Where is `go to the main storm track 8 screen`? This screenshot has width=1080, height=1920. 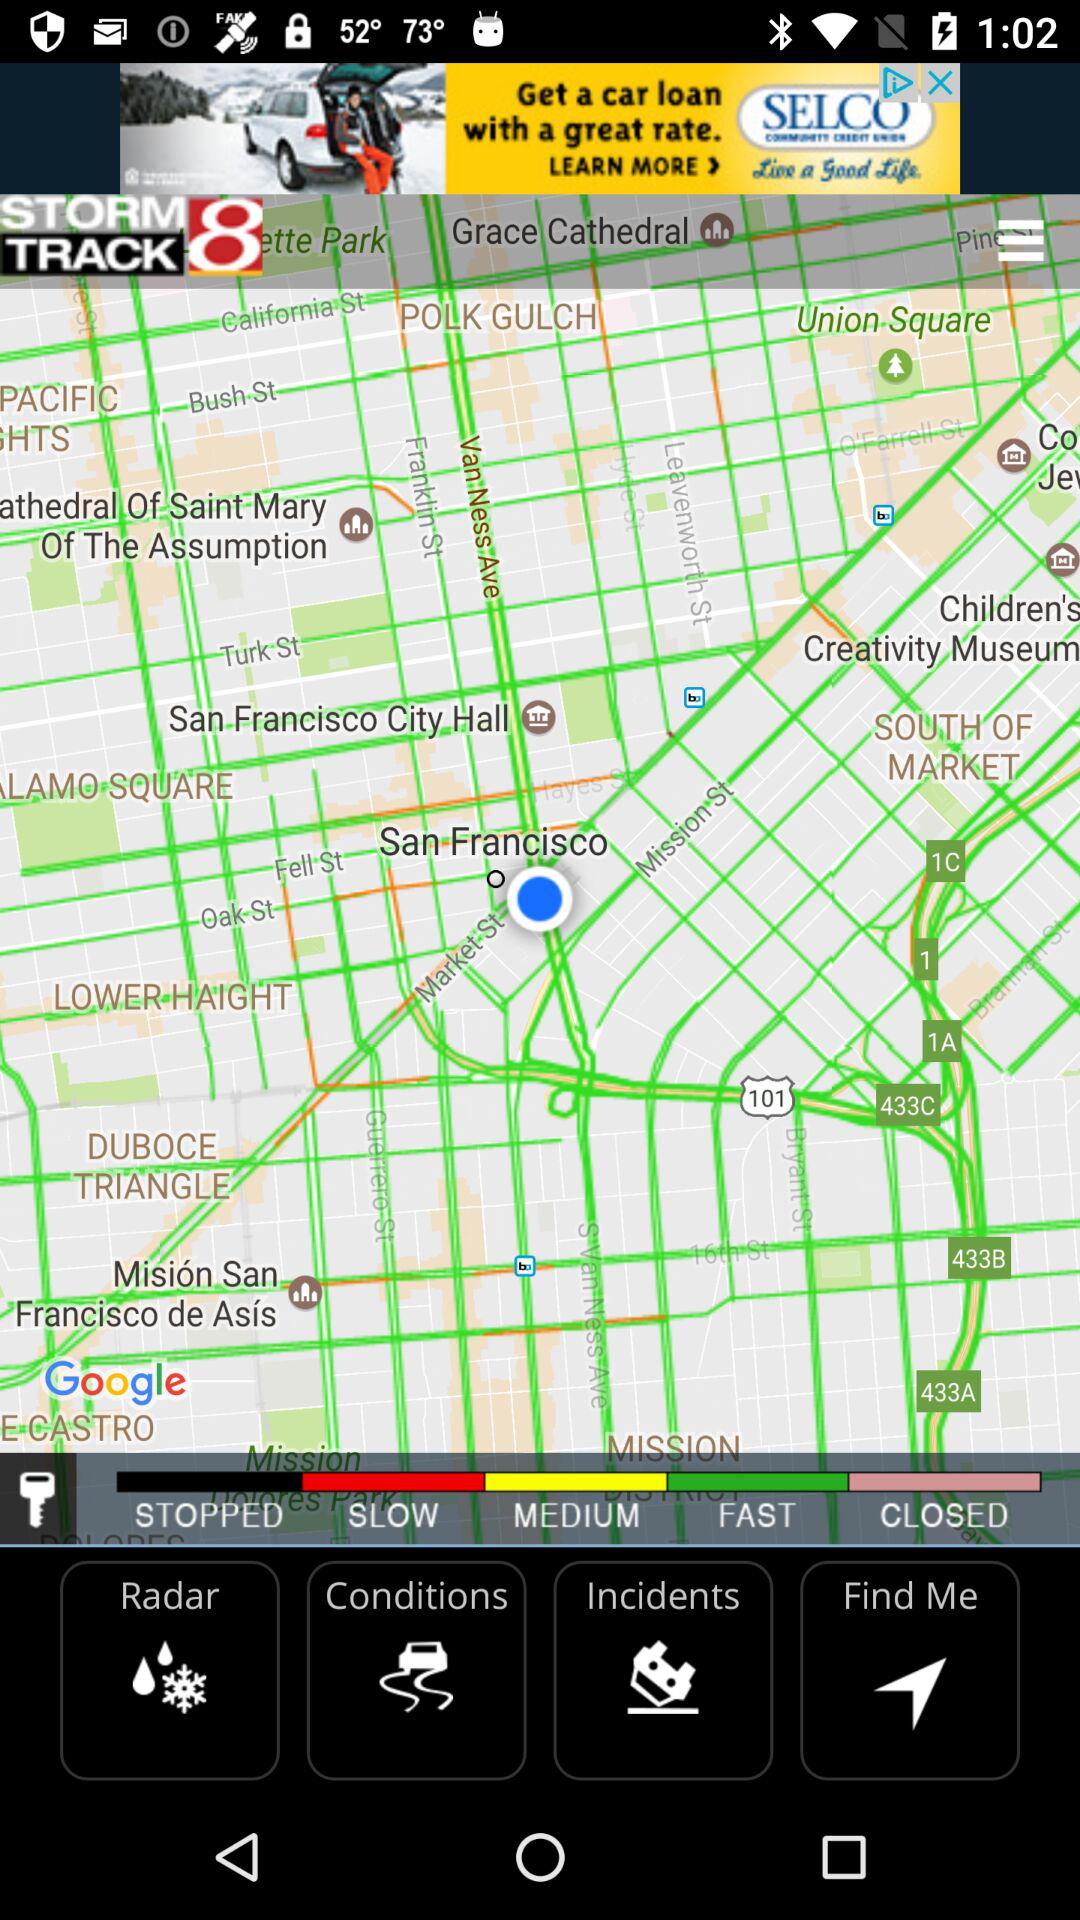
go to the main storm track 8 screen is located at coordinates (131, 240).